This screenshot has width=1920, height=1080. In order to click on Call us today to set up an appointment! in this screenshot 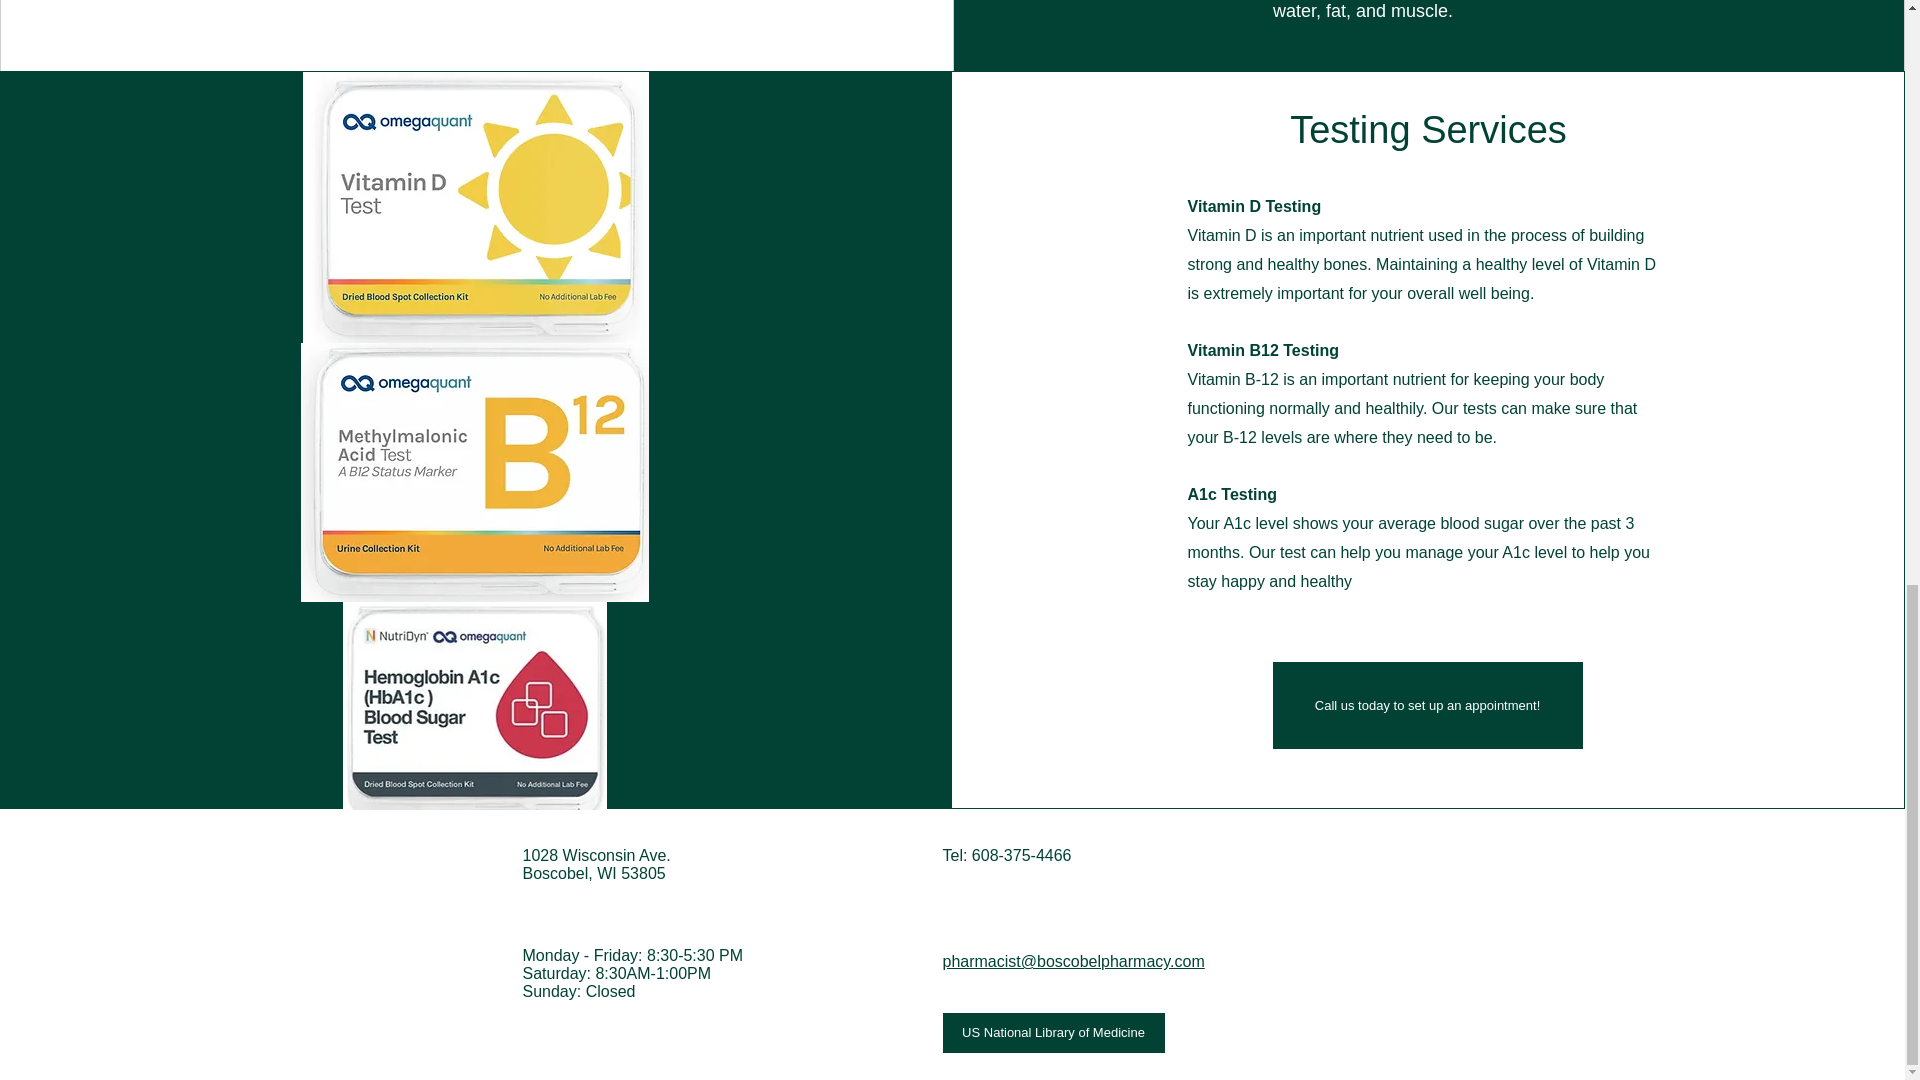, I will do `click(1427, 706)`.